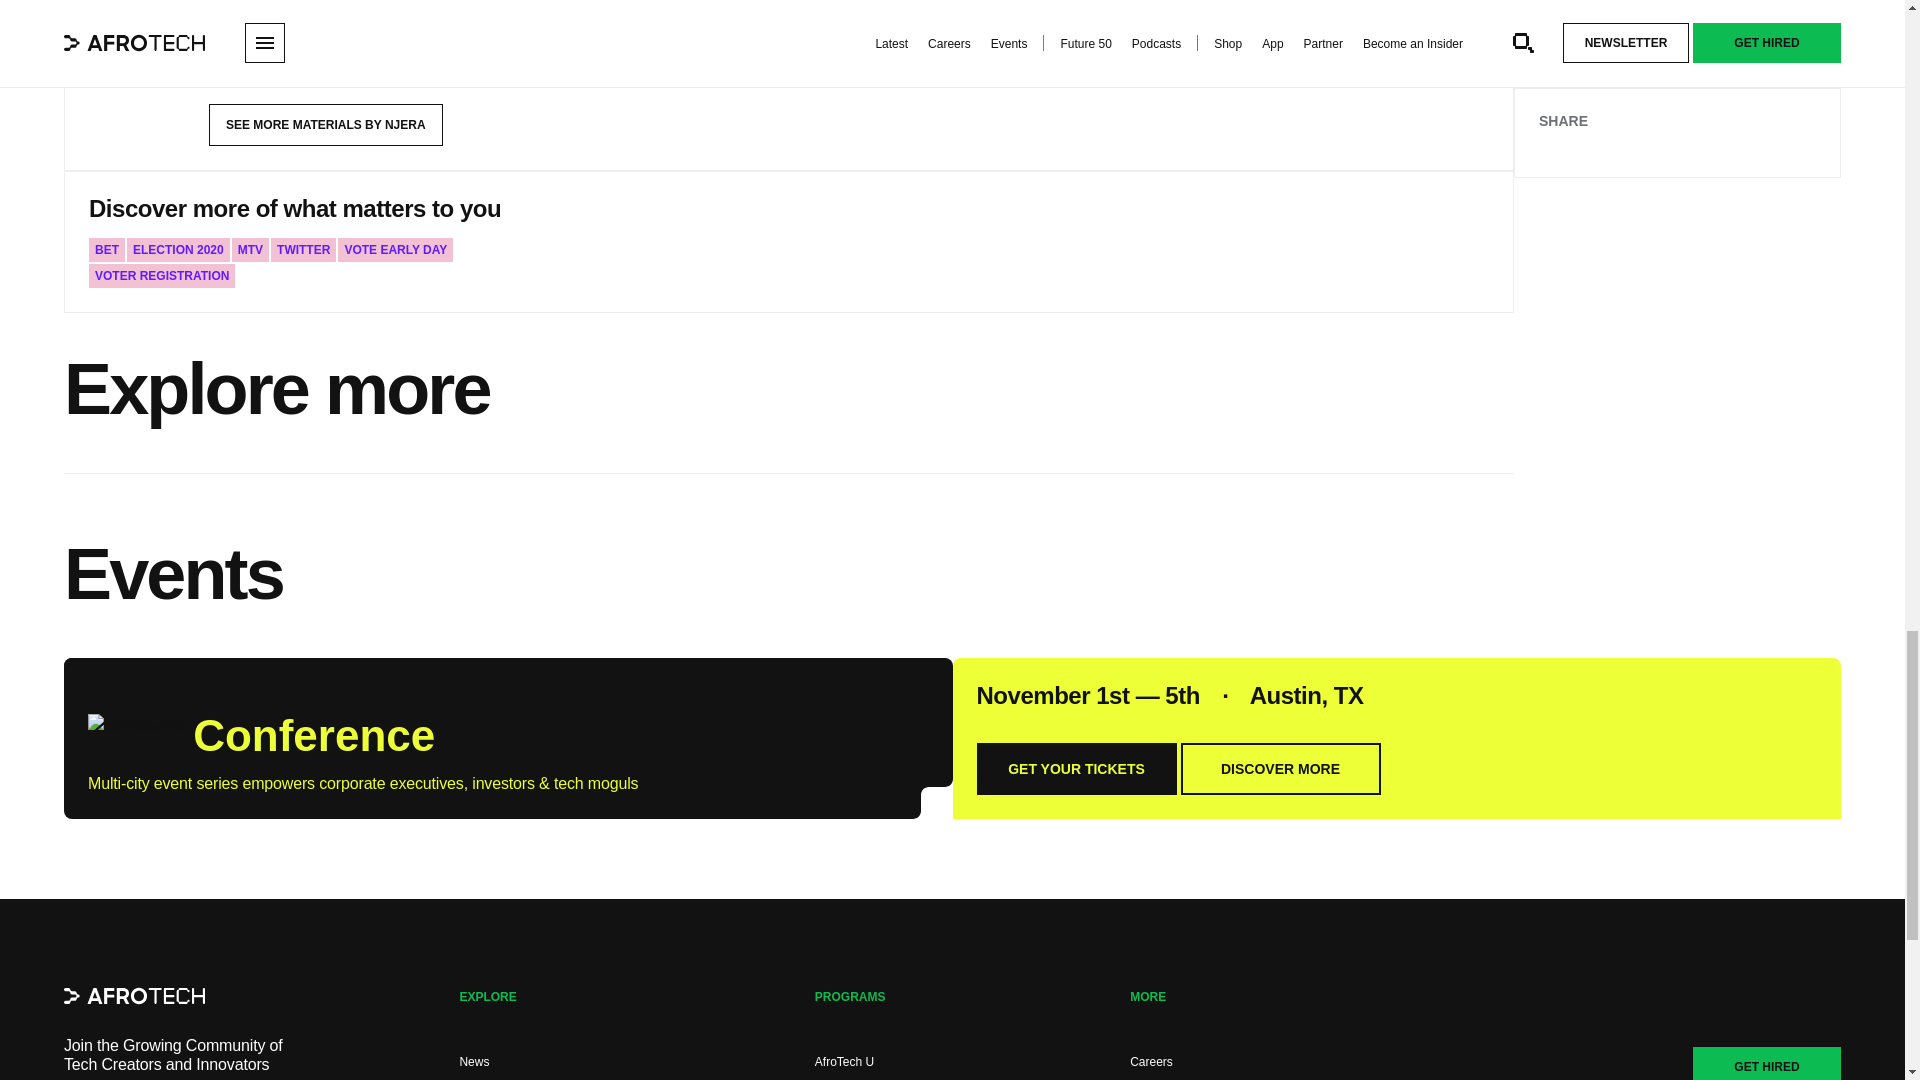  What do you see at coordinates (395, 250) in the screenshot?
I see `VOTE EARLY DAY` at bounding box center [395, 250].